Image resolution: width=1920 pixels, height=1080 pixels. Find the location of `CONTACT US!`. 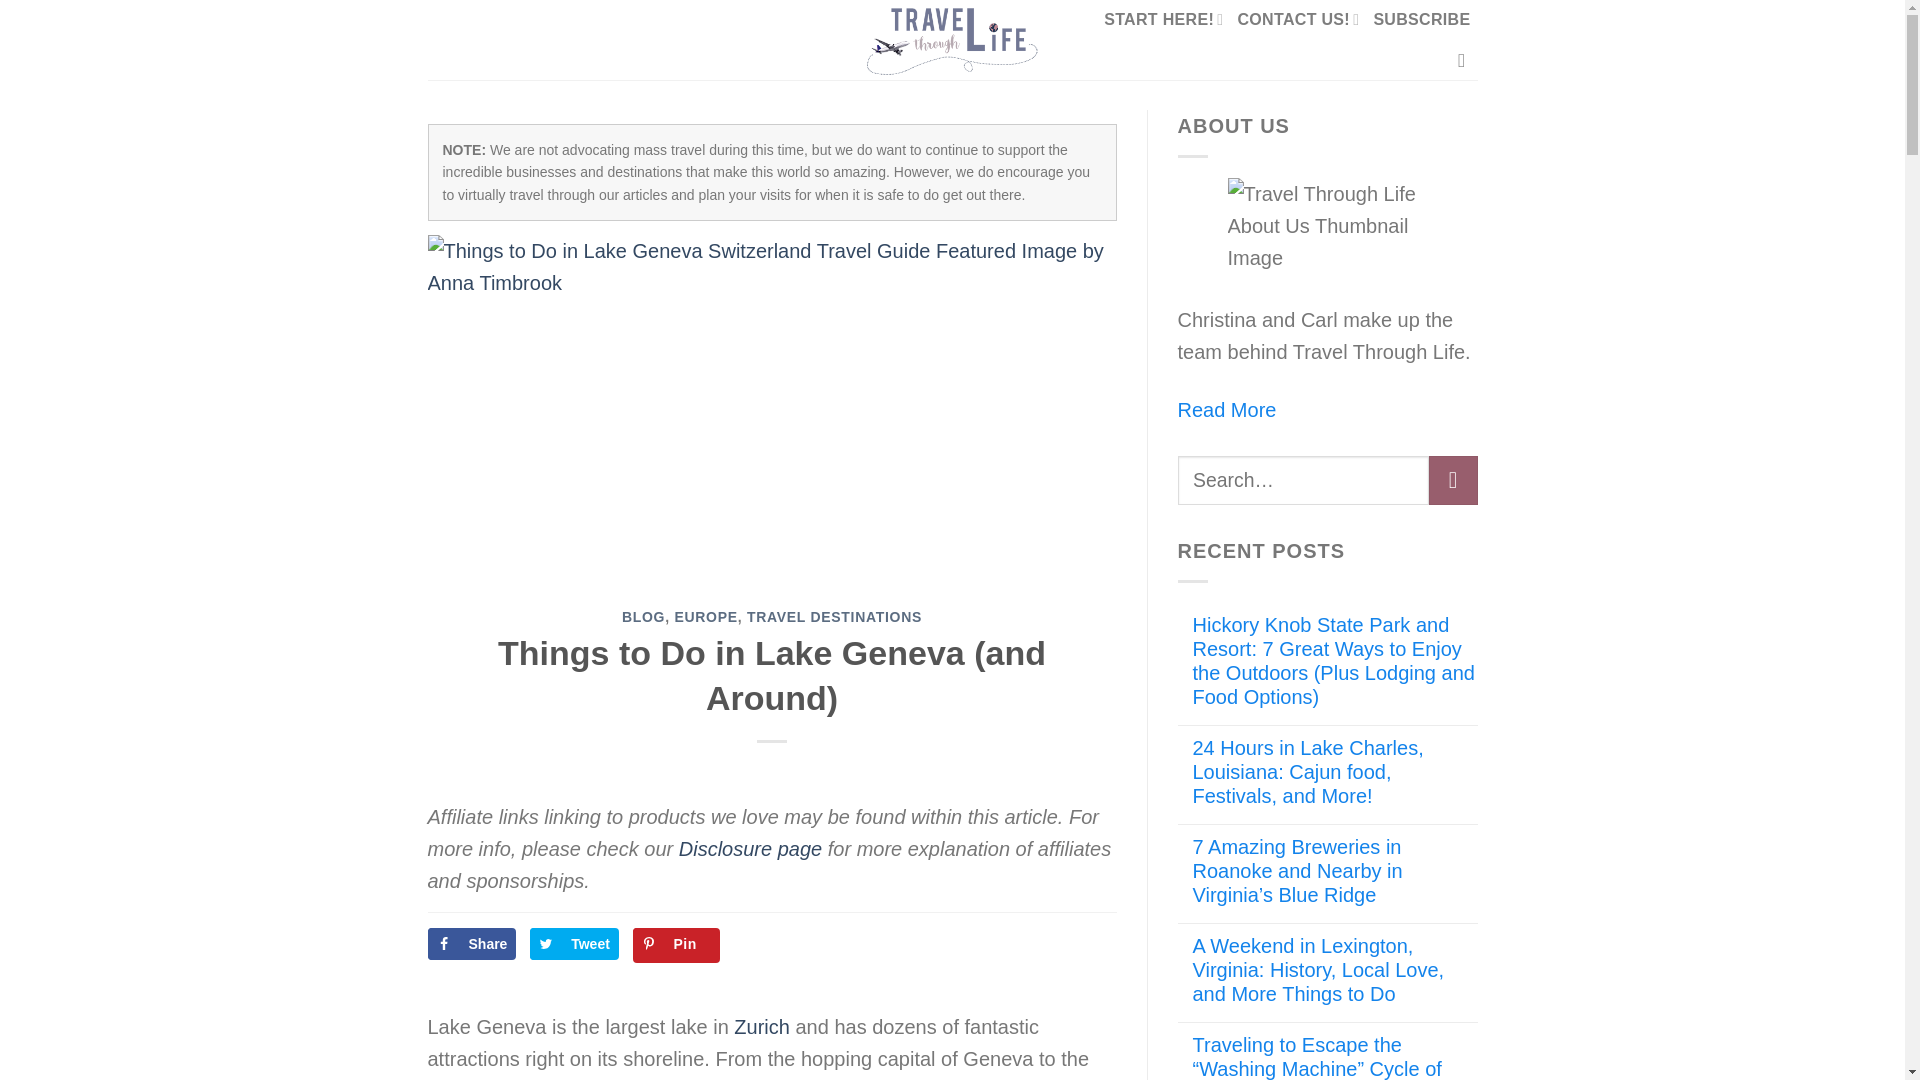

CONTACT US! is located at coordinates (1298, 19).